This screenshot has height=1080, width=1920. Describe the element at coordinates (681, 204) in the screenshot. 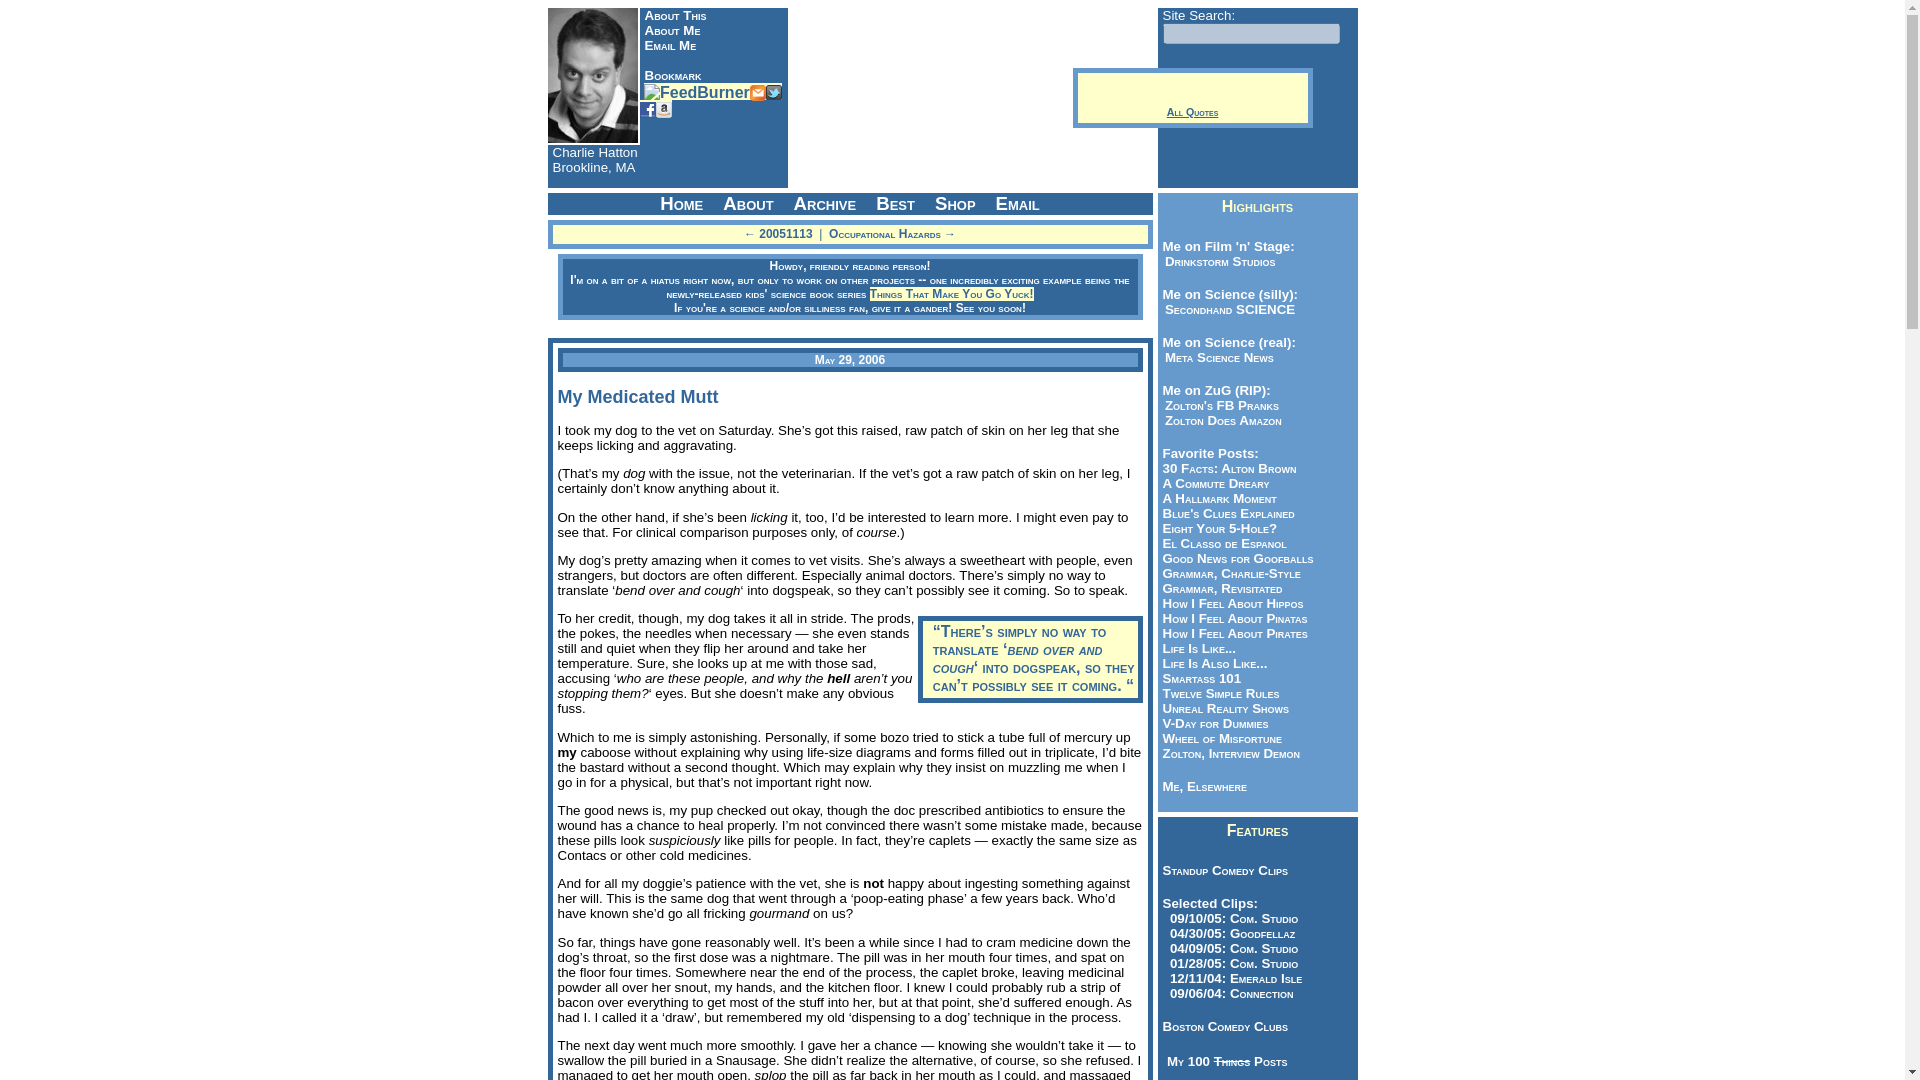

I see `Home` at that location.